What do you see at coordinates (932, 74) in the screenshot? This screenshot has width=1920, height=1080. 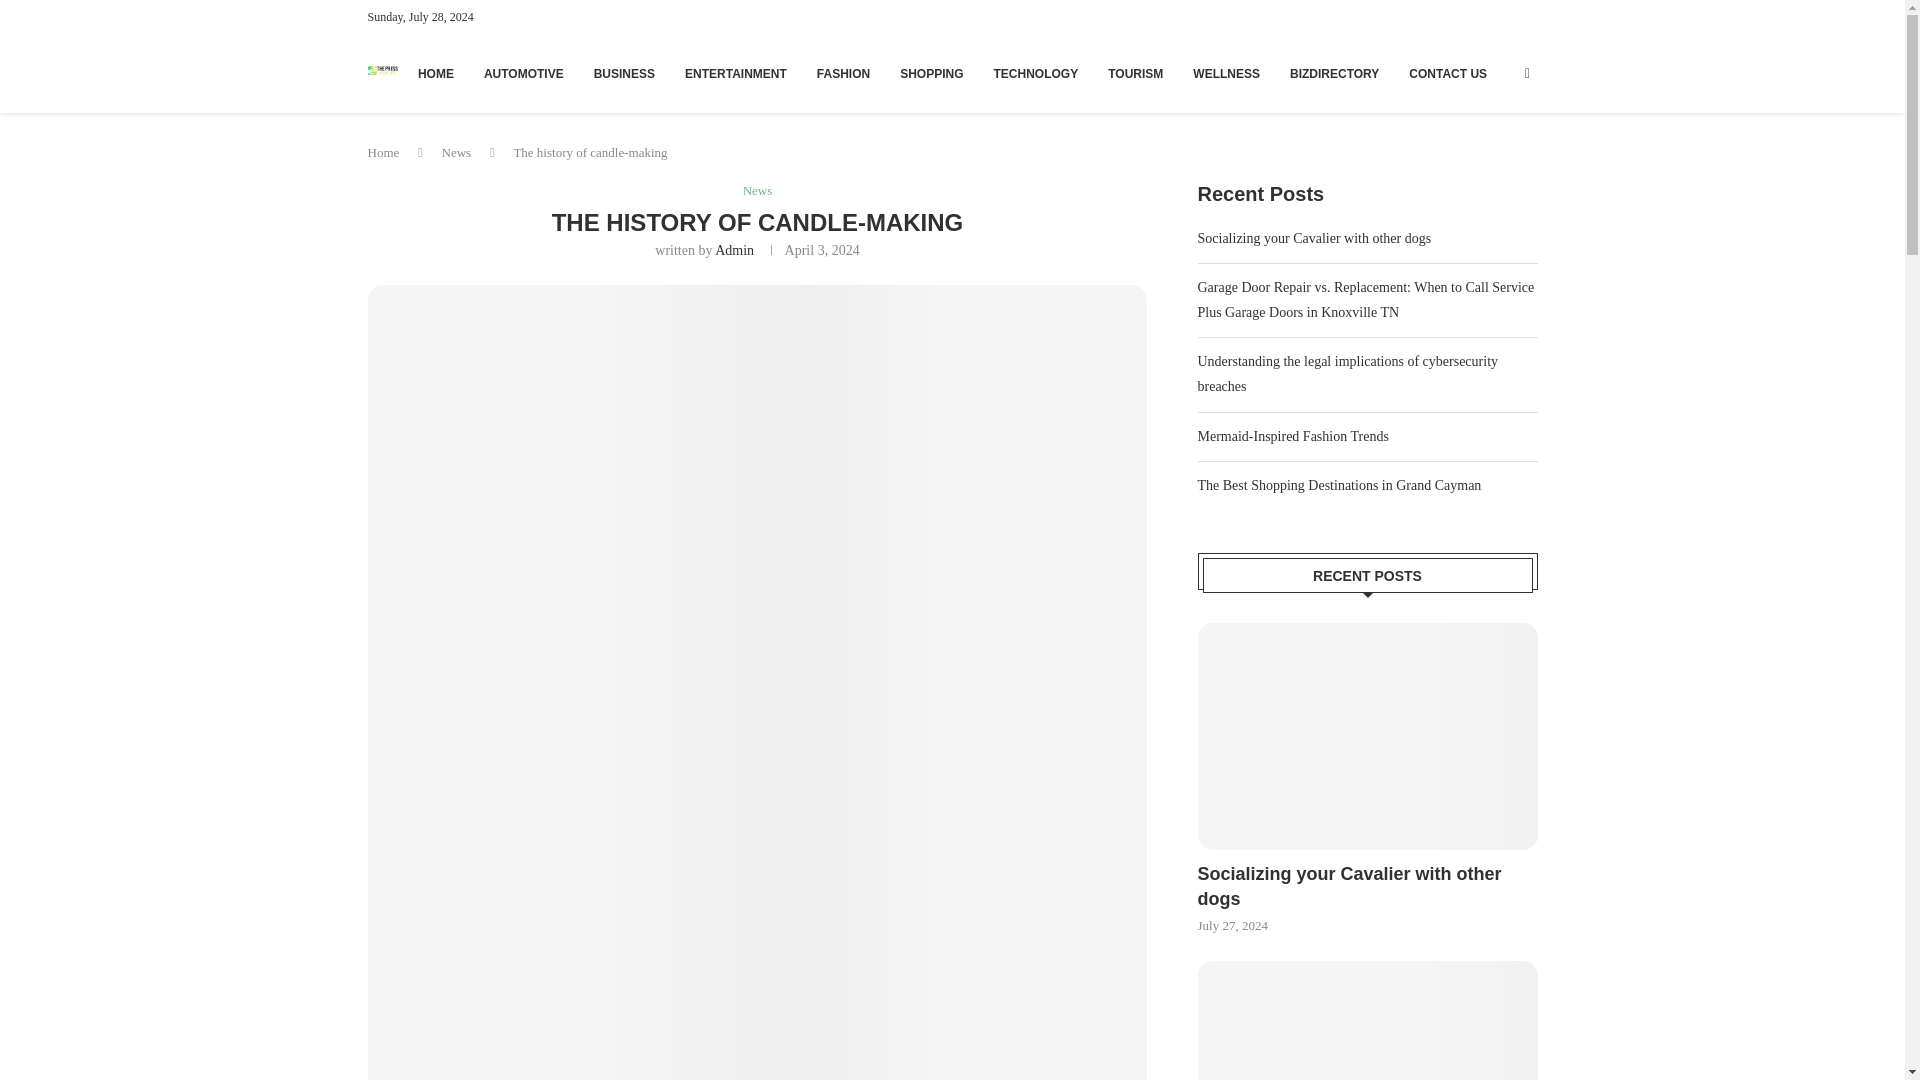 I see `SHOPPING` at bounding box center [932, 74].